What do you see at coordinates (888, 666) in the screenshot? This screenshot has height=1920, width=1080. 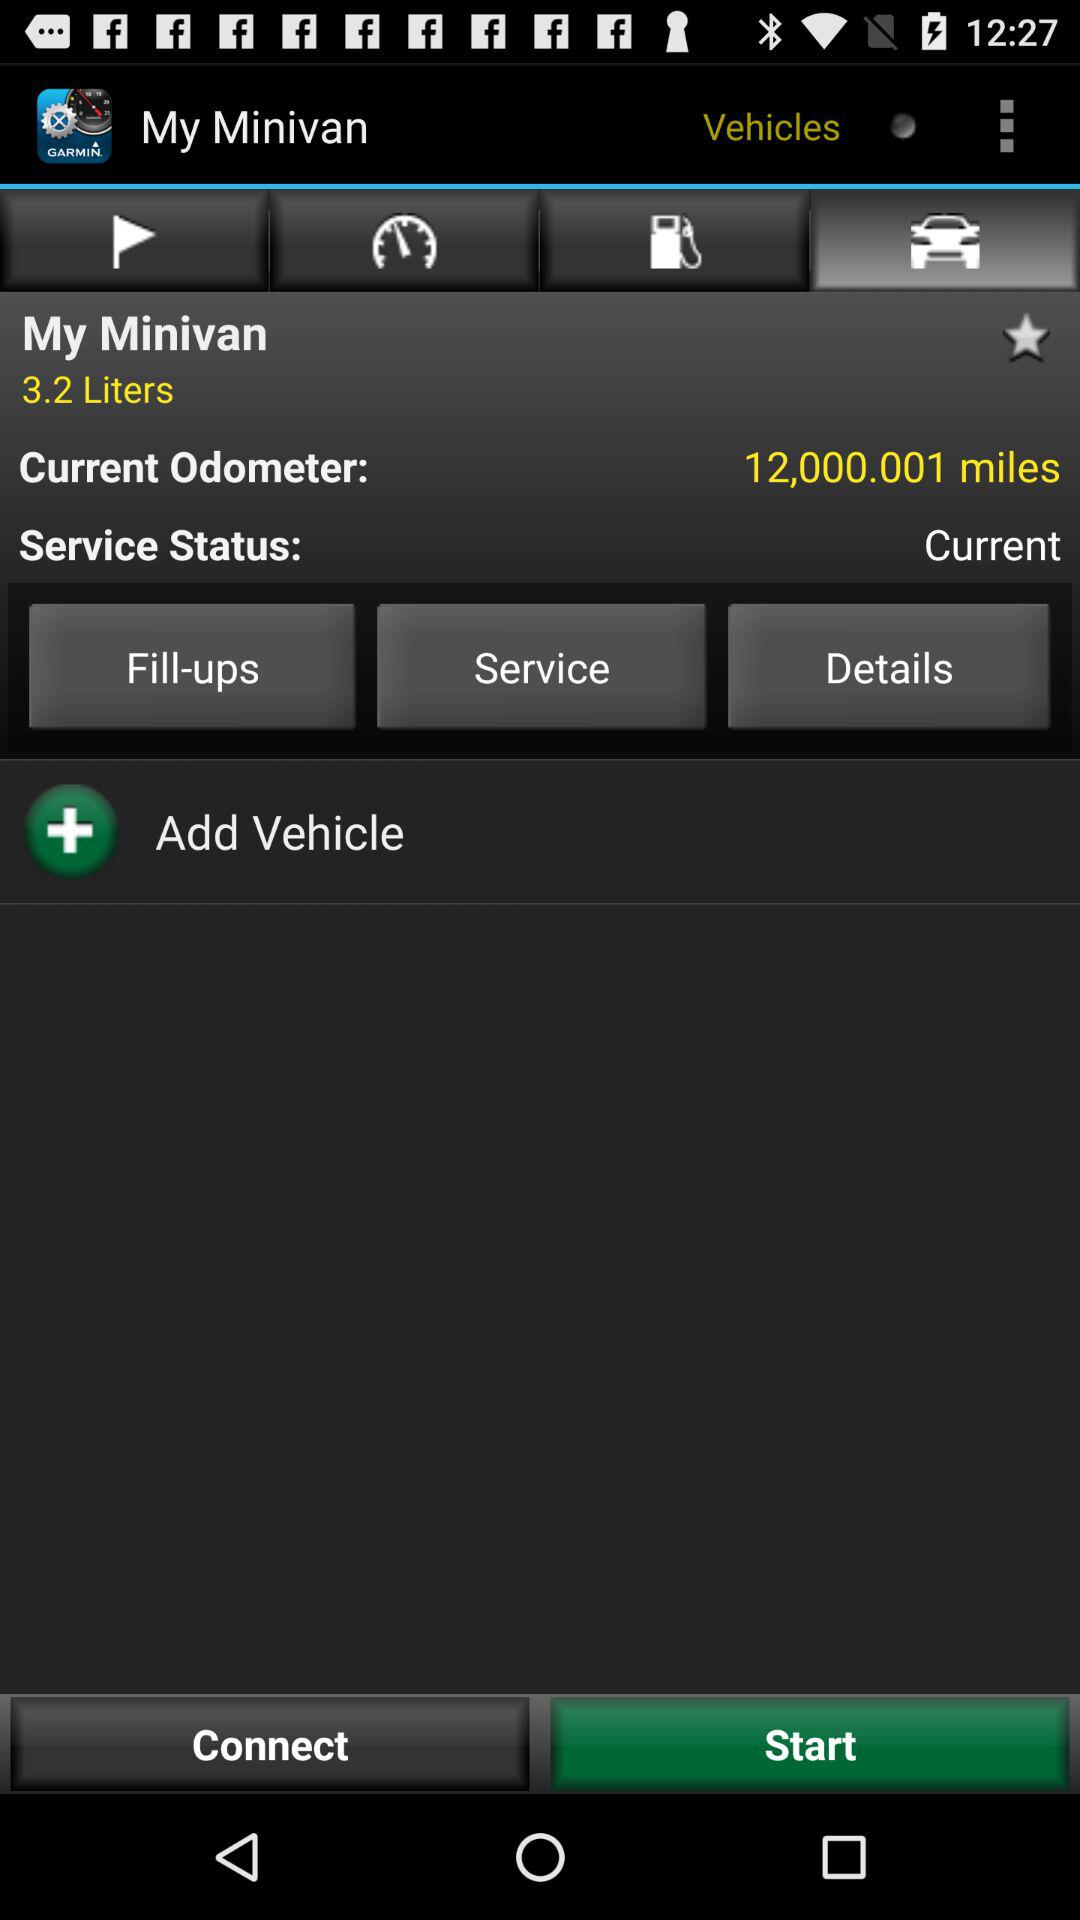 I see `click on the button next to service` at bounding box center [888, 666].